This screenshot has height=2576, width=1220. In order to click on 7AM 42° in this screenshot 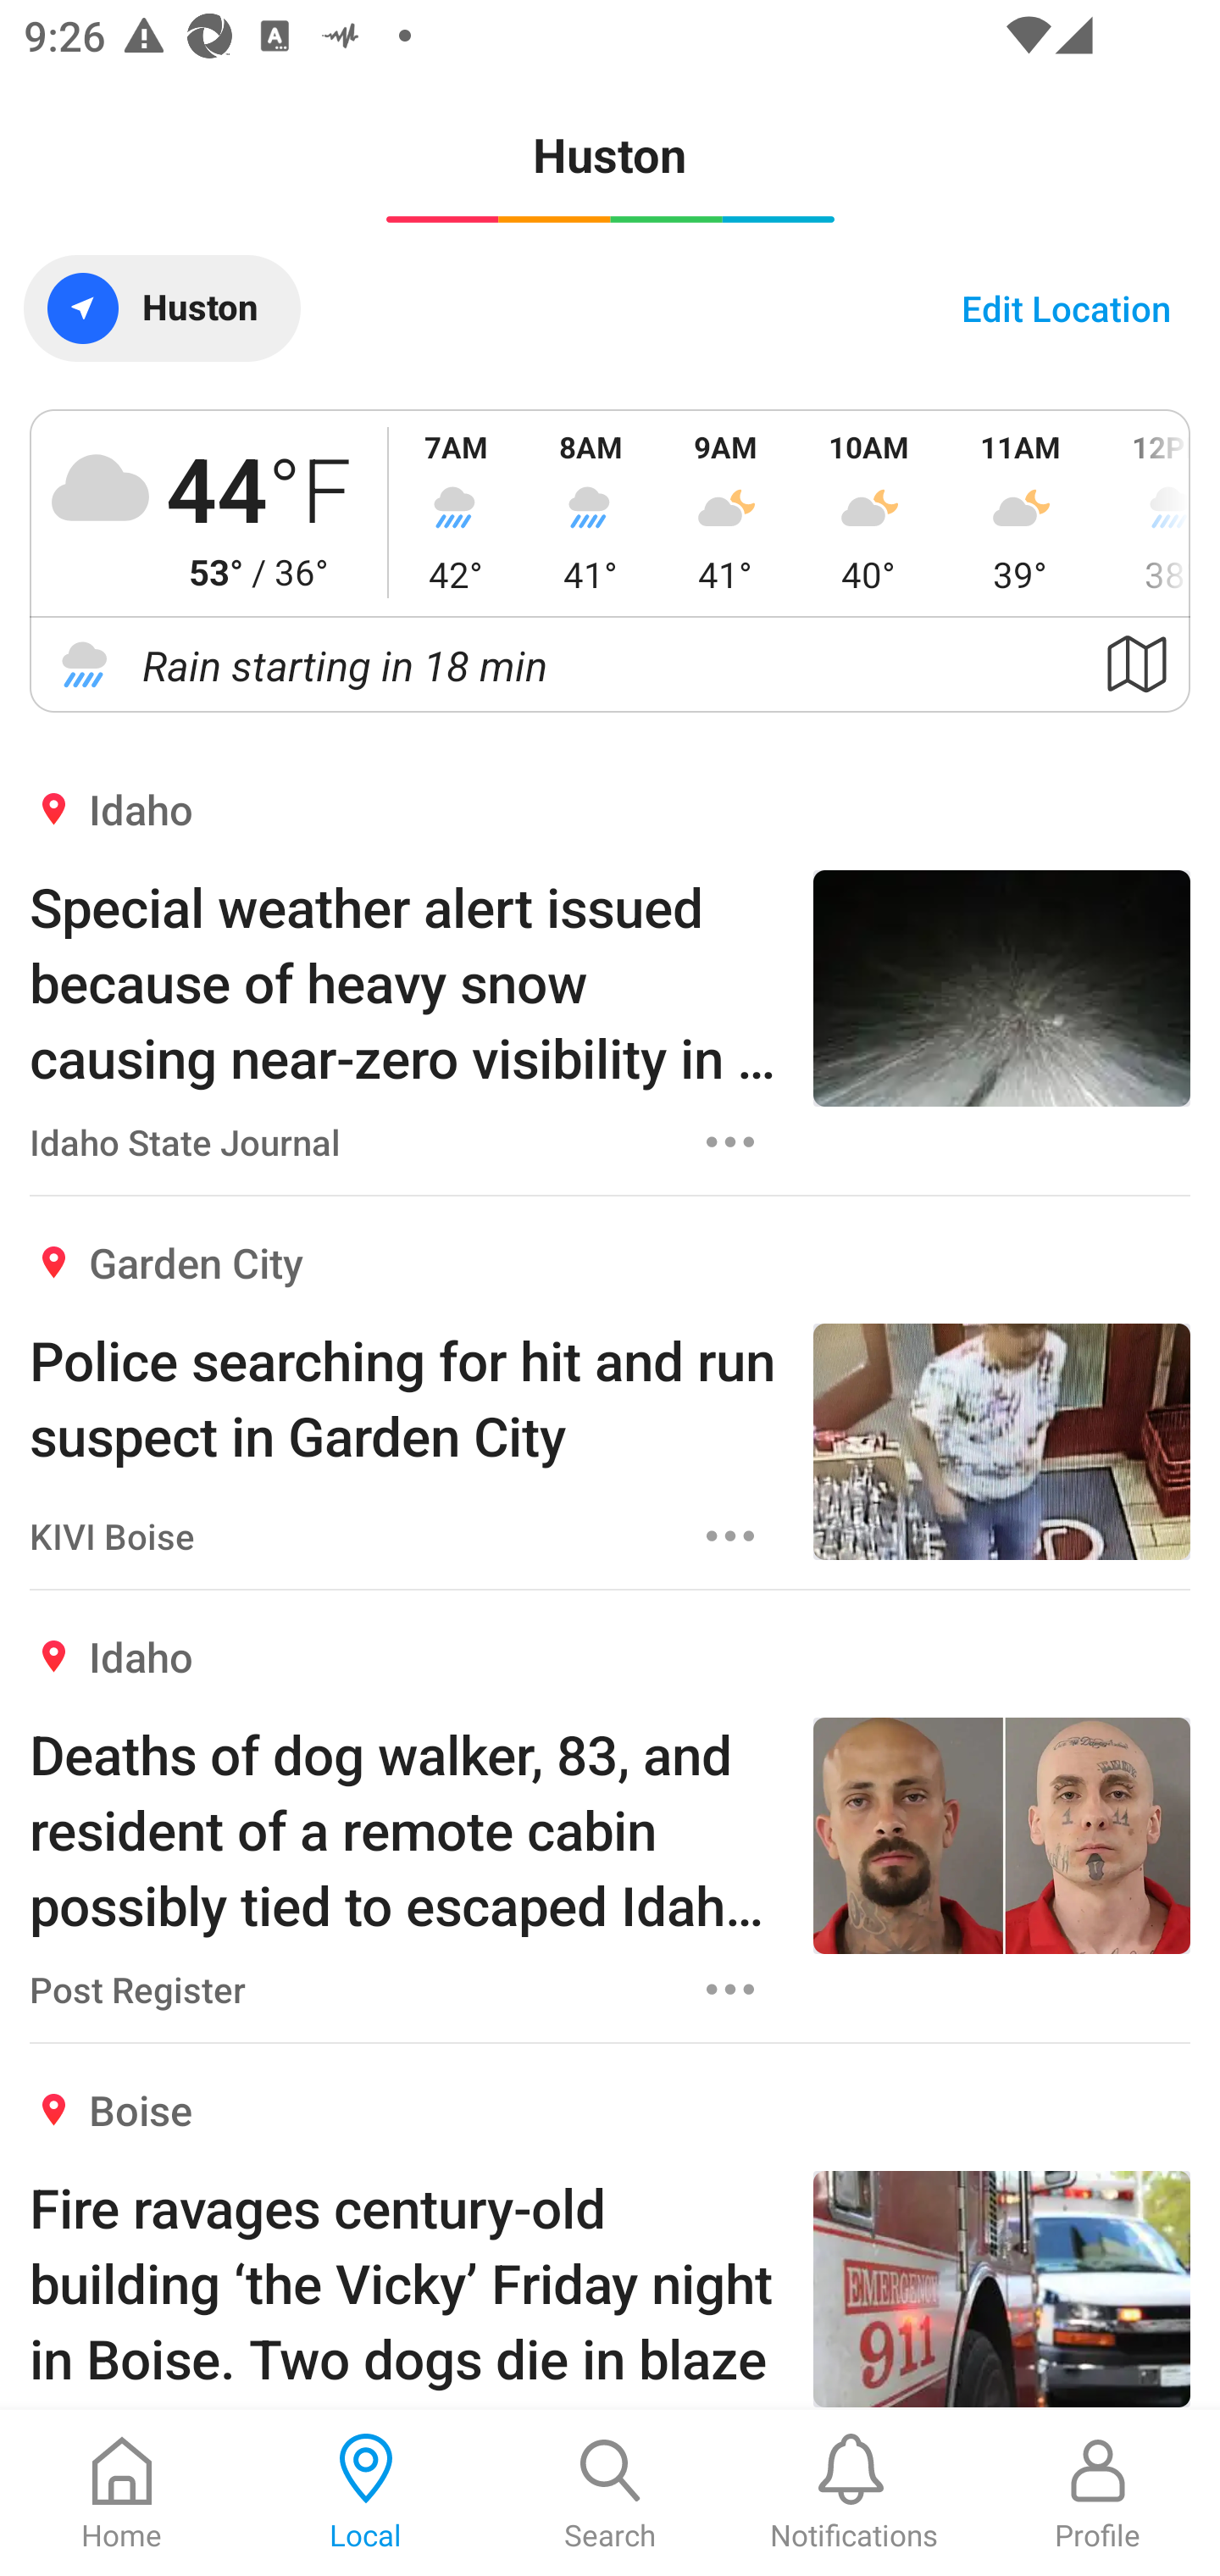, I will do `click(456, 512)`.